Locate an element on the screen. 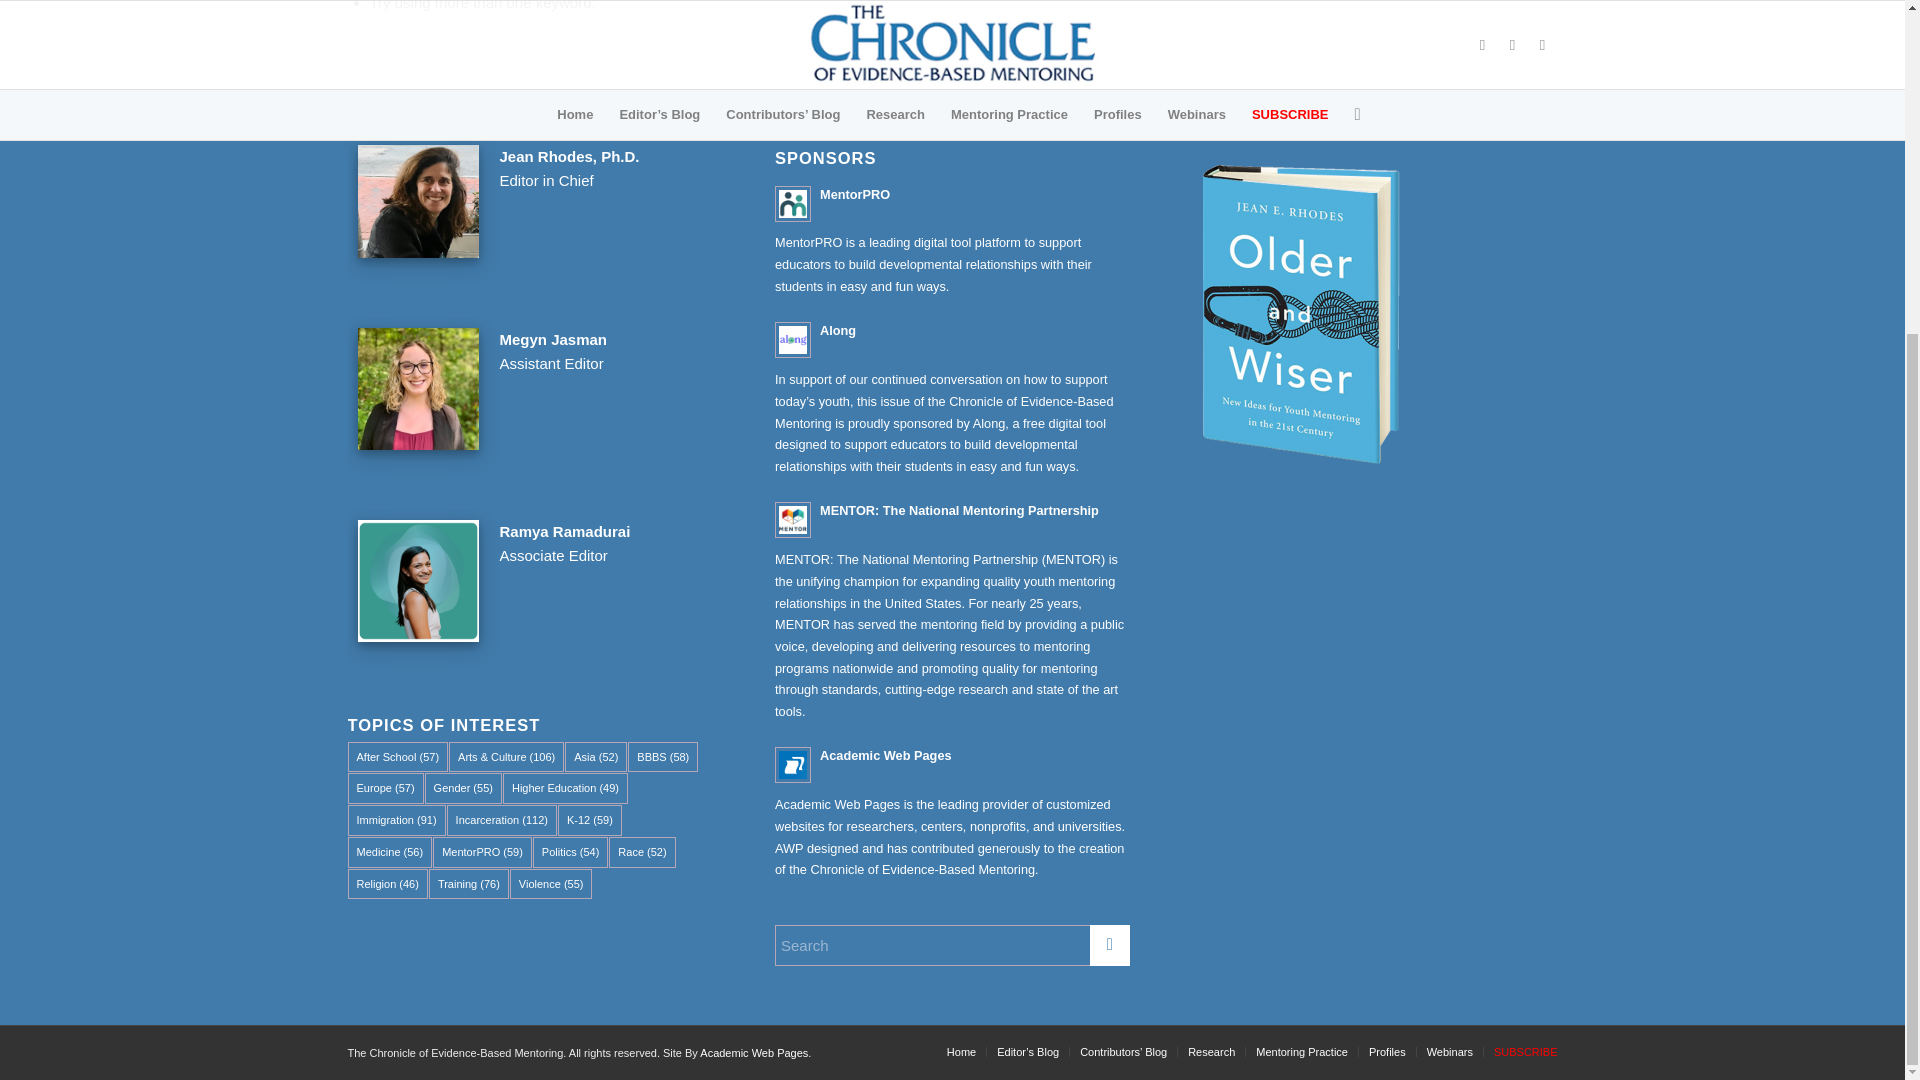  Read: Along is located at coordinates (838, 330).